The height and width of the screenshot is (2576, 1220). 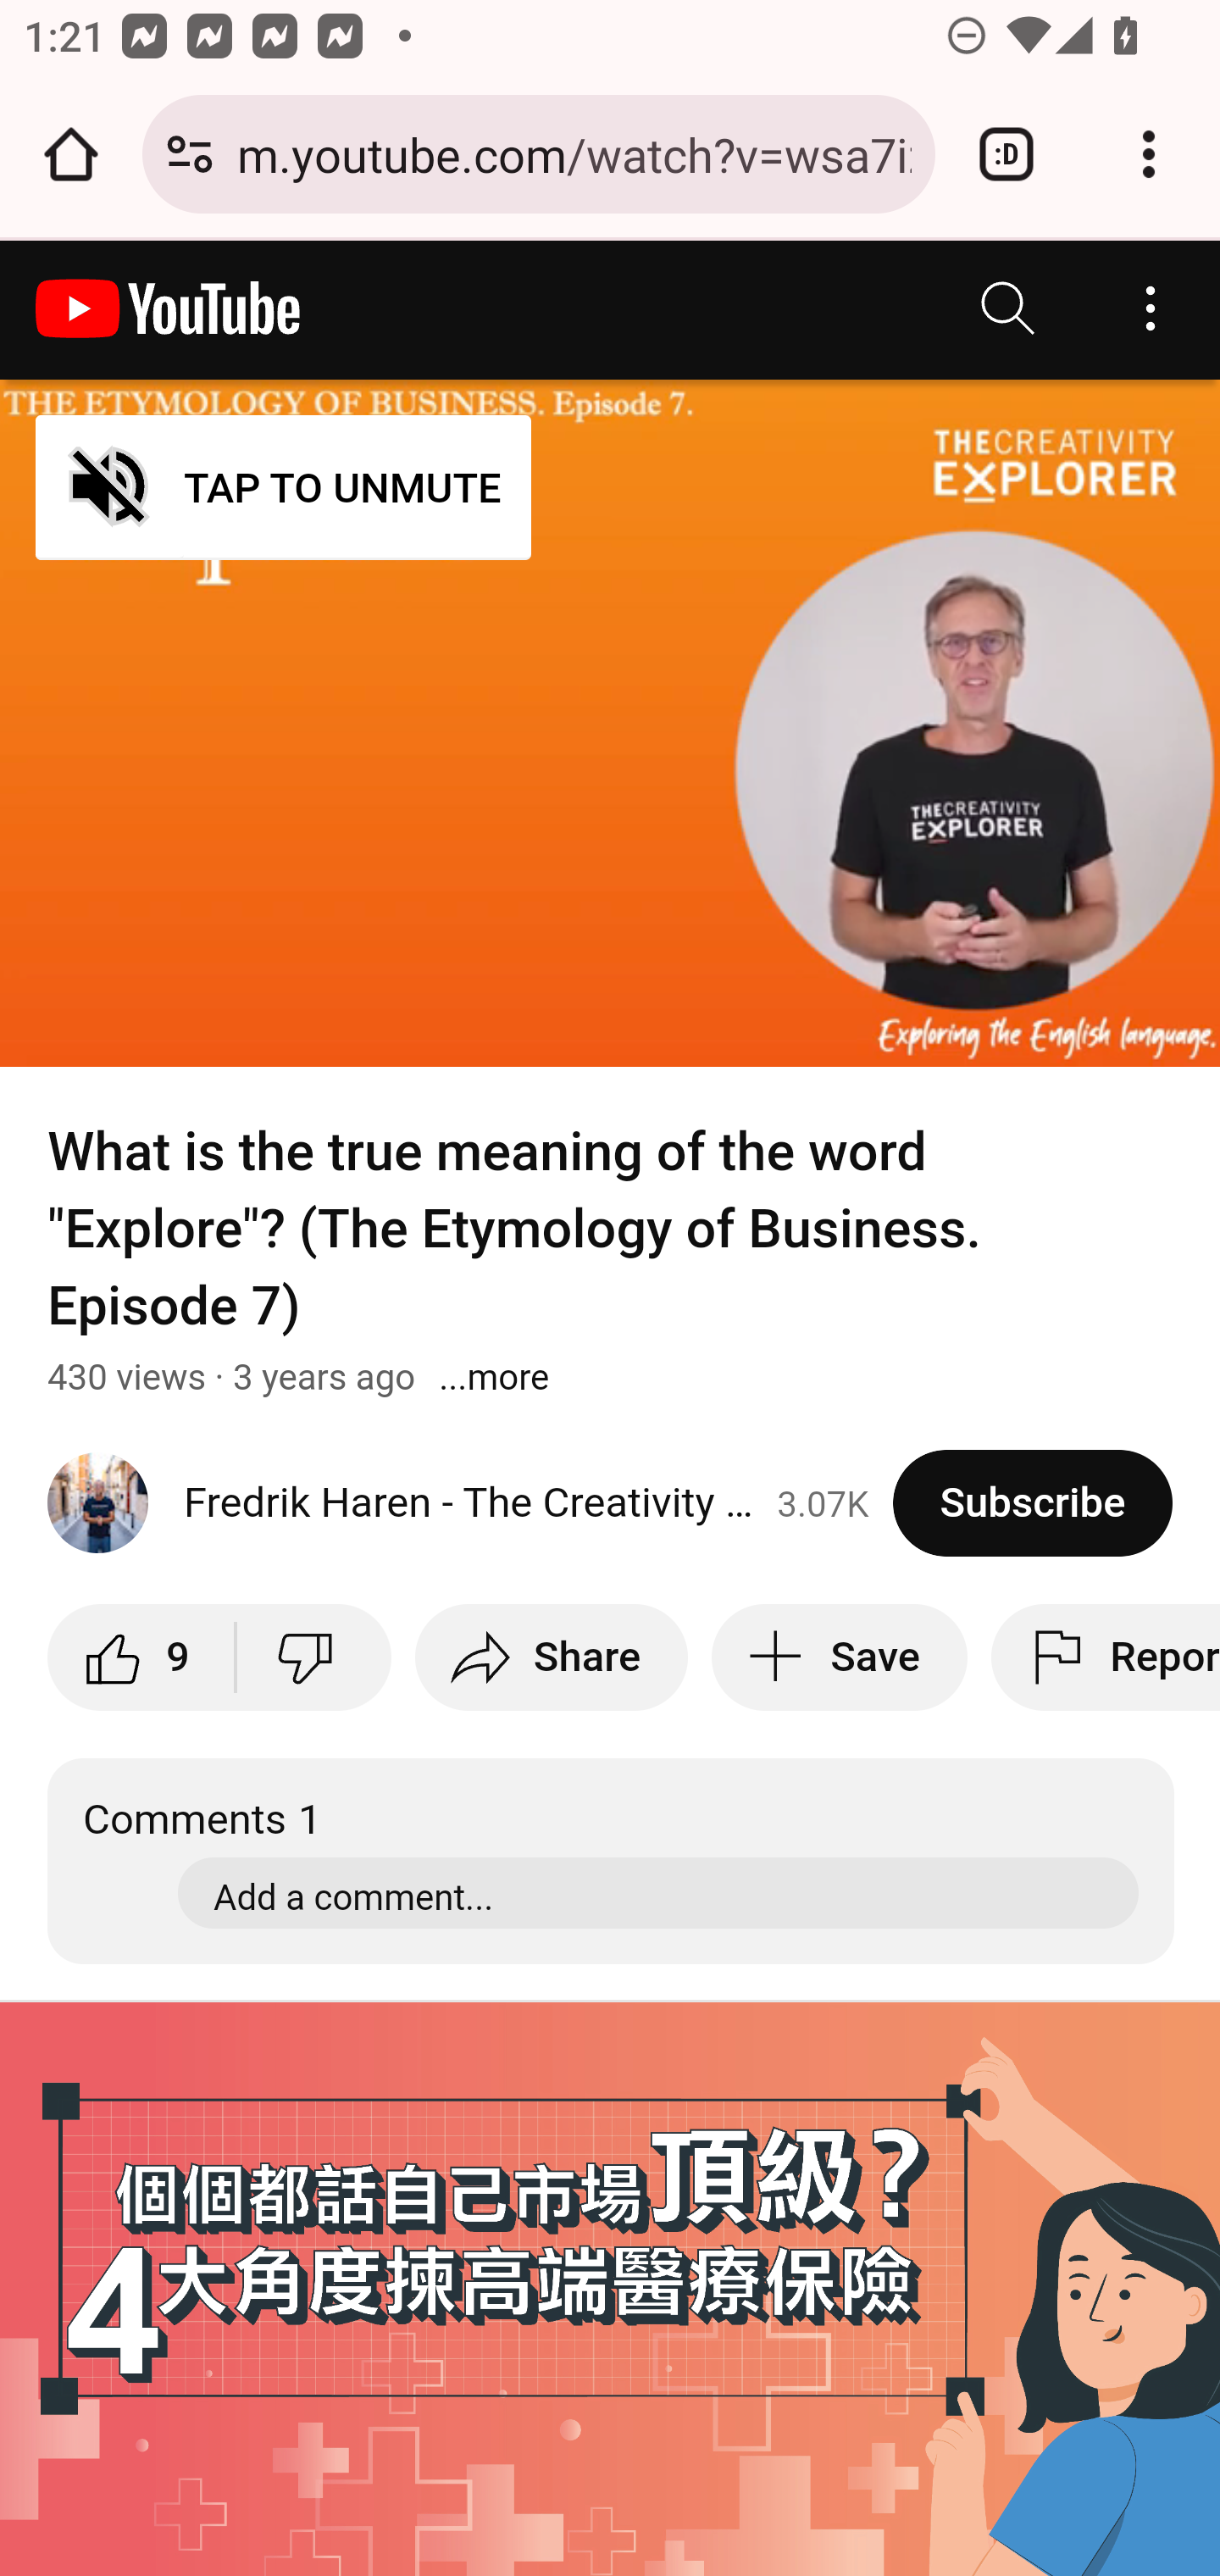 What do you see at coordinates (1150, 308) in the screenshot?
I see `Account` at bounding box center [1150, 308].